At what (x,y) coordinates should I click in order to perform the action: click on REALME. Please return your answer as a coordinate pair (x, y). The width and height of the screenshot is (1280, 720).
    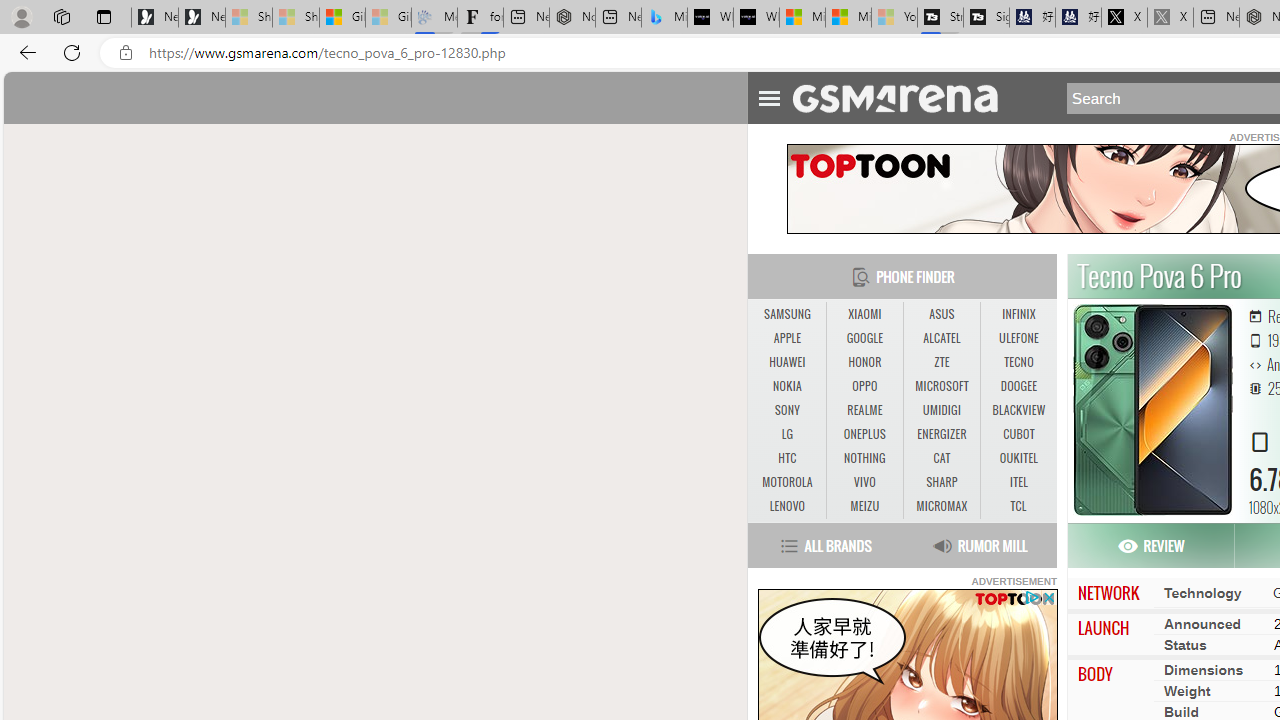
    Looking at the image, I should click on (864, 411).